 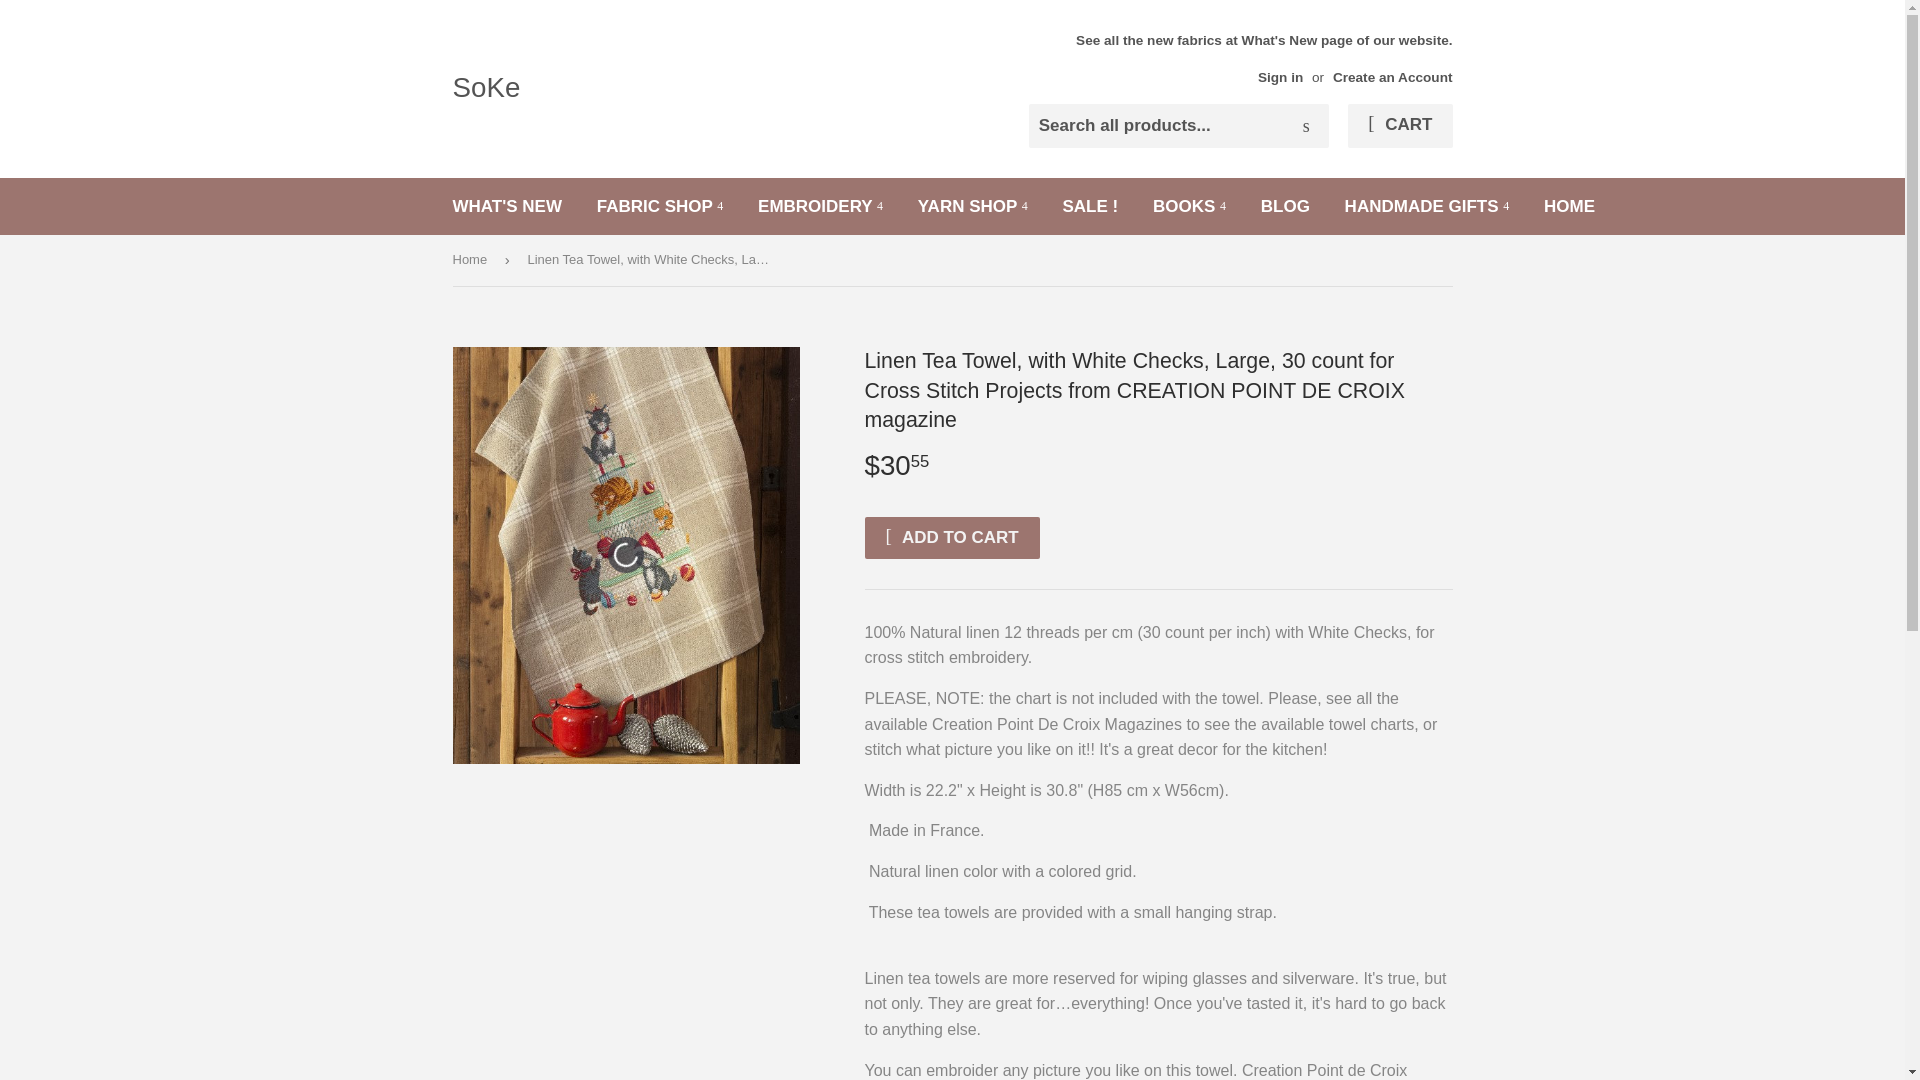 I want to click on Search, so click(x=1306, y=126).